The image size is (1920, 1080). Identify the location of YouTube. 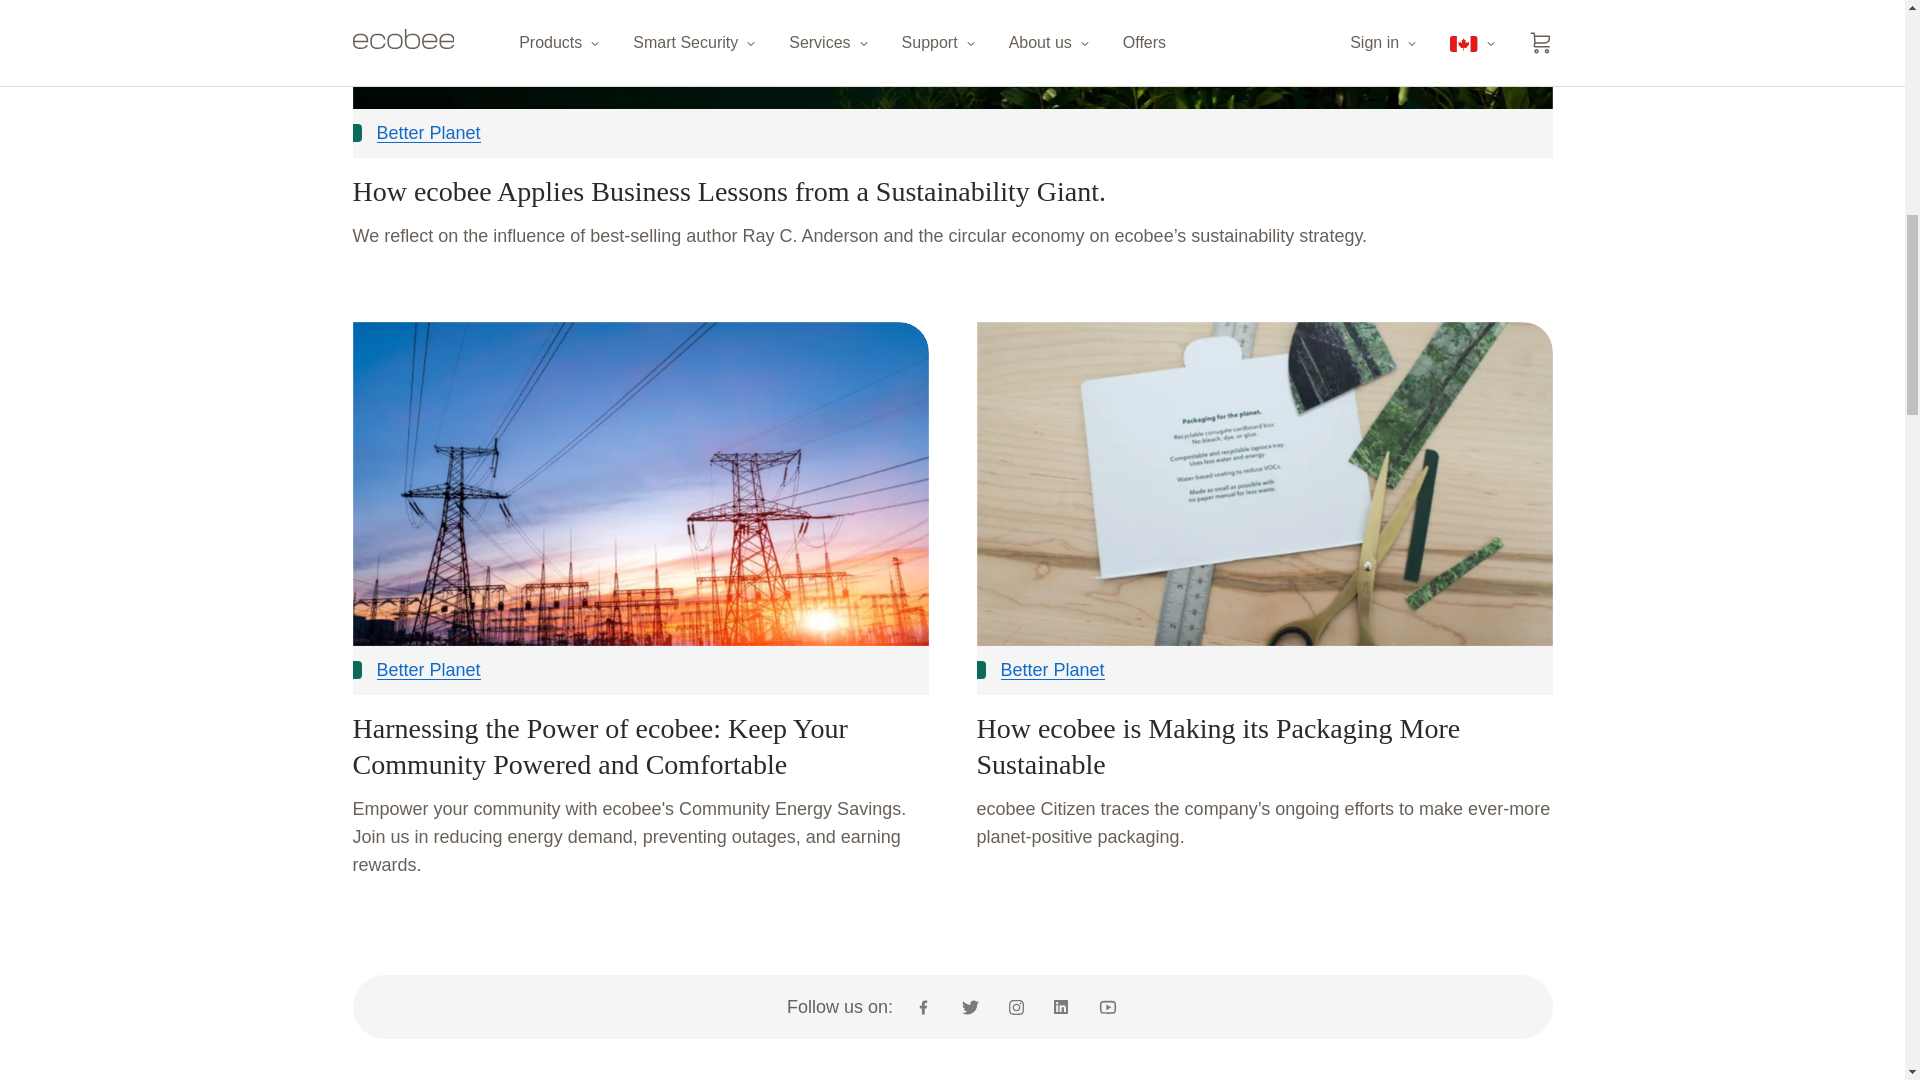
(1100, 1006).